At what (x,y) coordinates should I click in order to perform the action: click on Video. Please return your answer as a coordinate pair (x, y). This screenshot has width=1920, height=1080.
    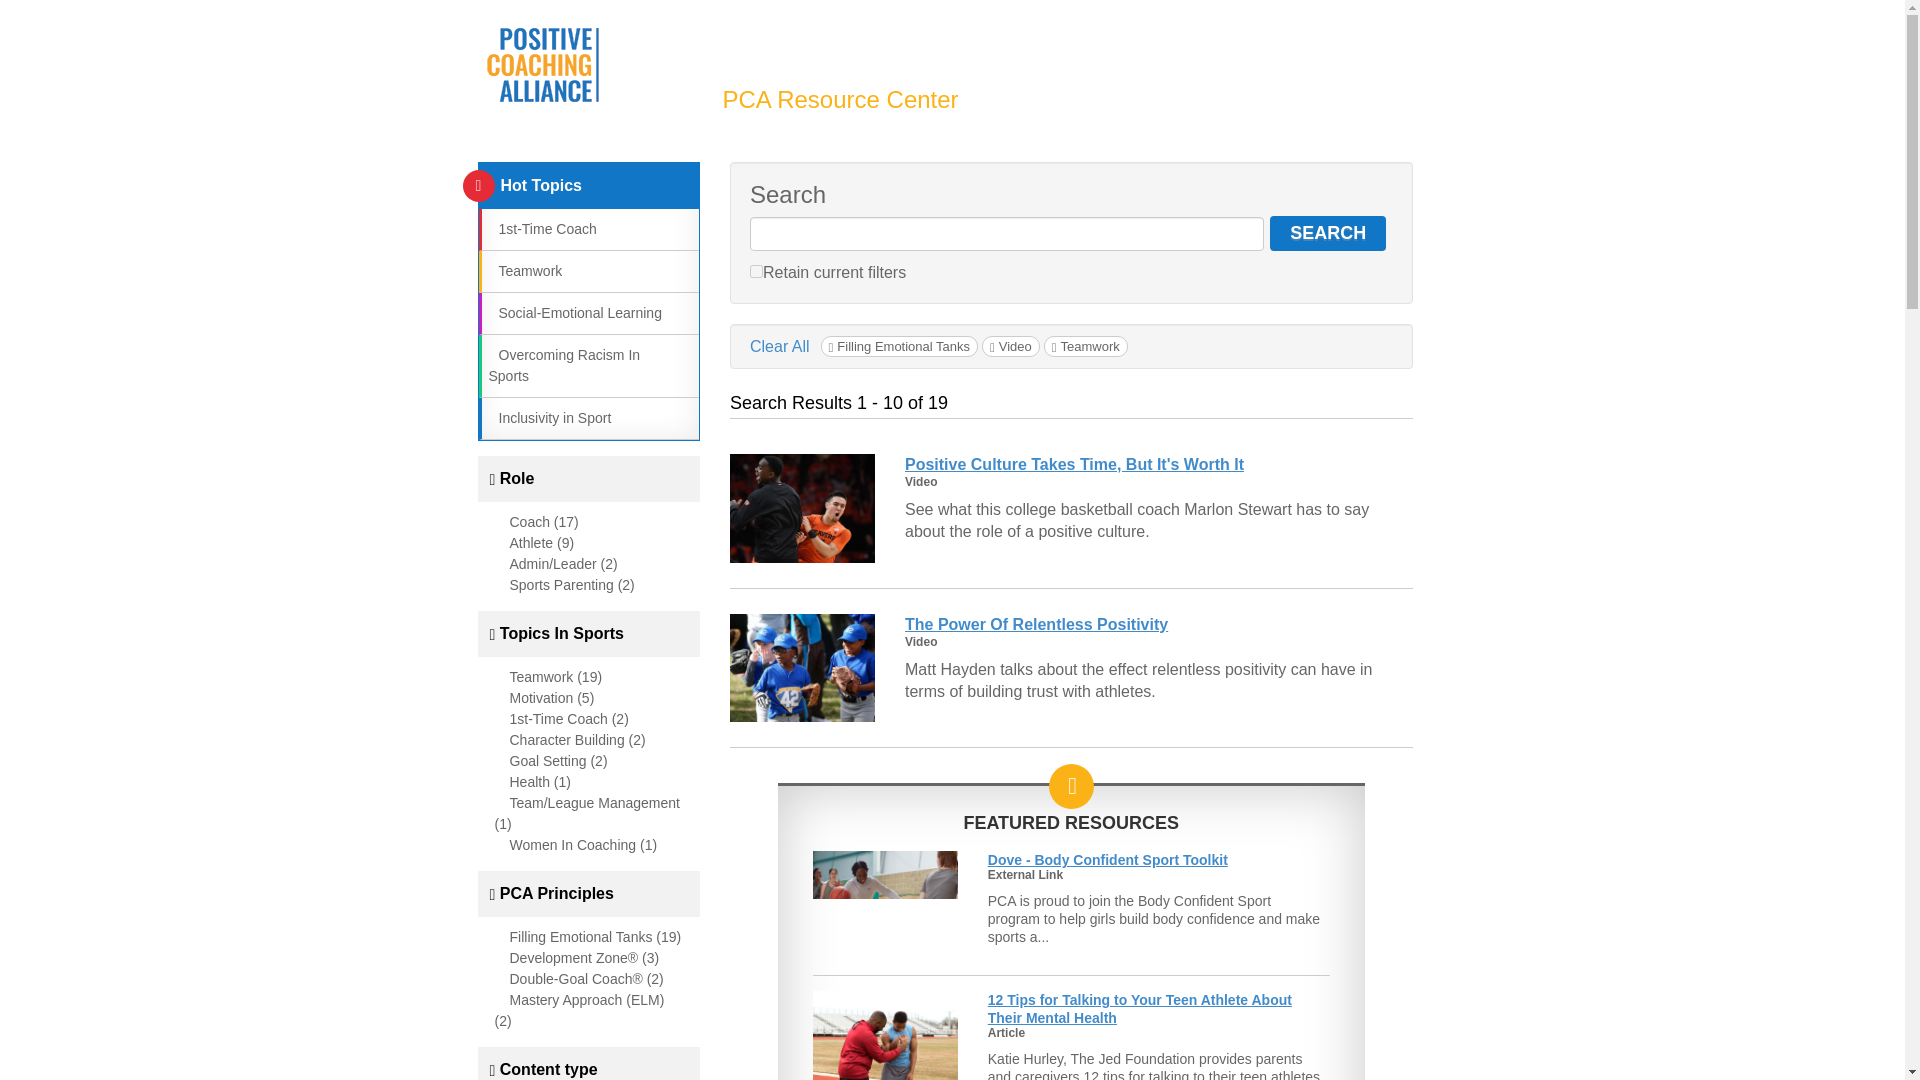
    Looking at the image, I should click on (1010, 346).